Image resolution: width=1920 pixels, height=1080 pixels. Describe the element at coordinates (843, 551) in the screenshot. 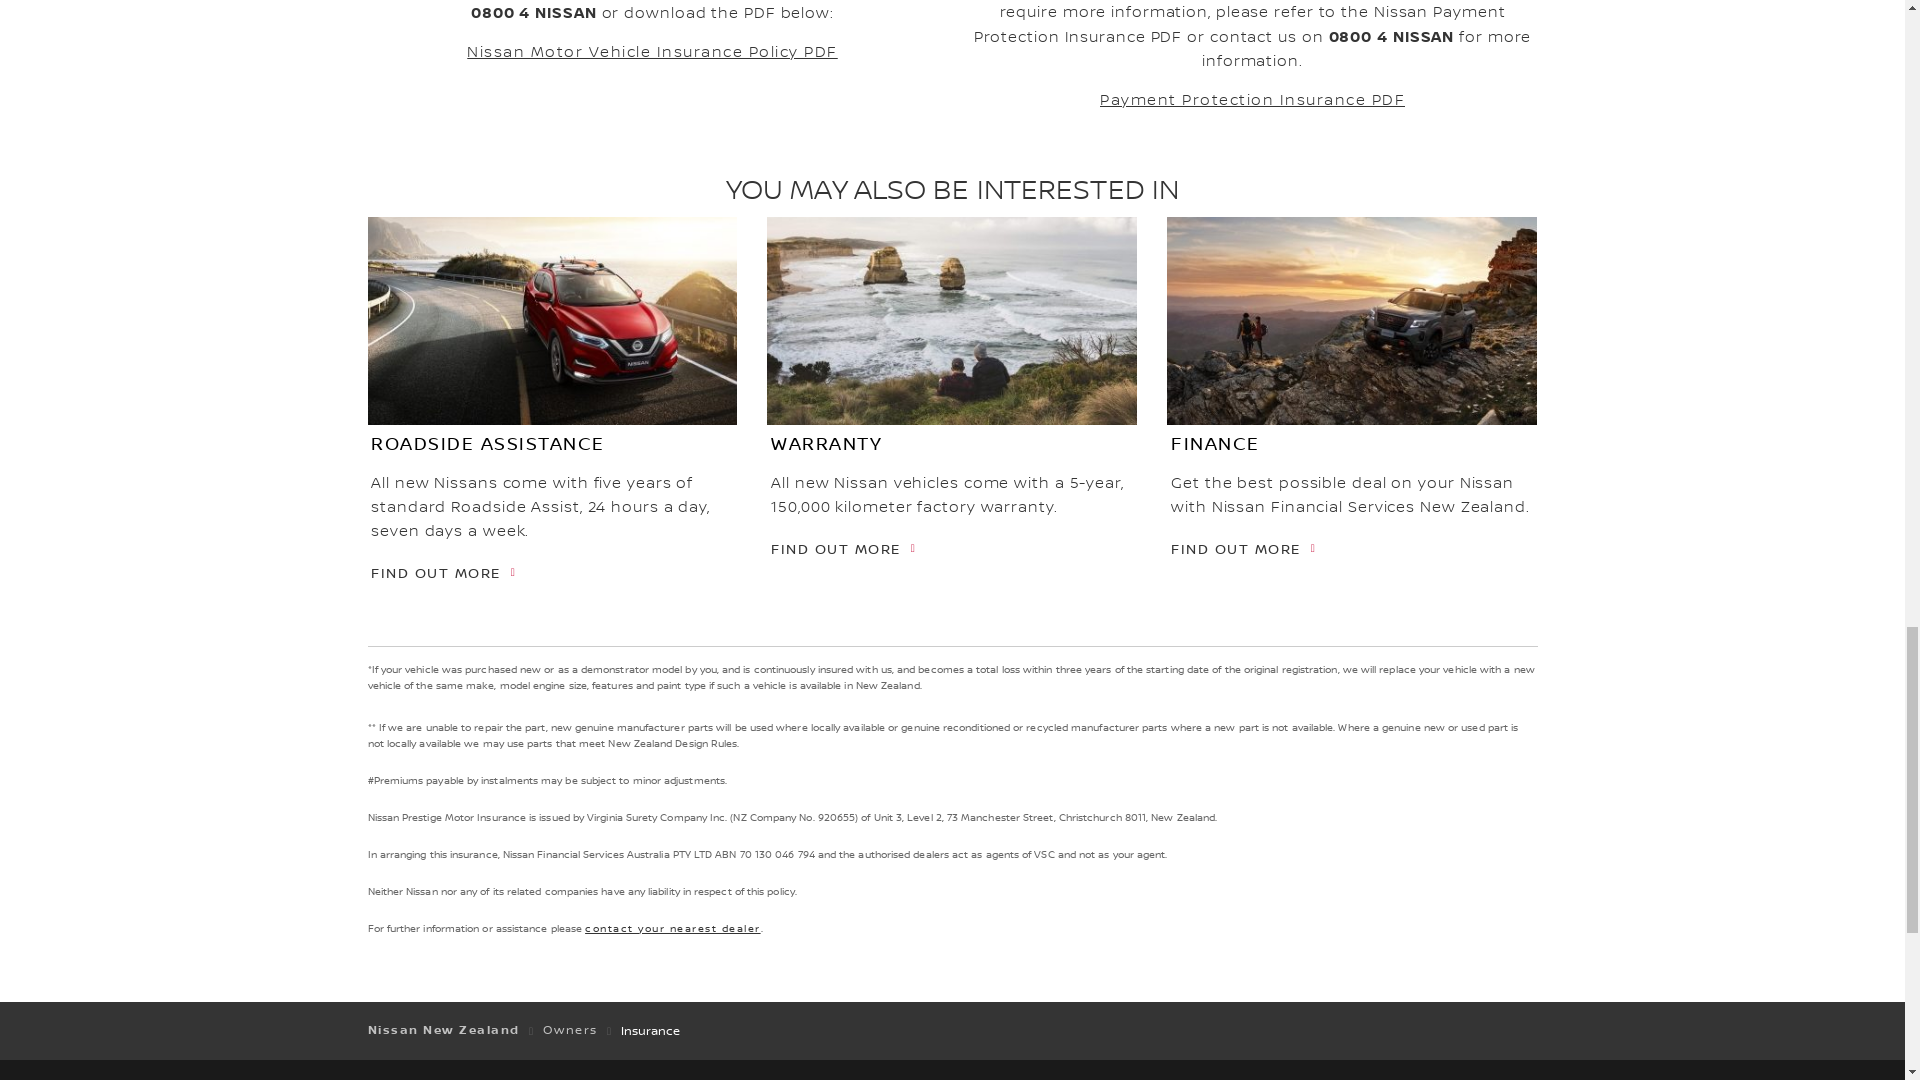

I see `Find out more` at that location.